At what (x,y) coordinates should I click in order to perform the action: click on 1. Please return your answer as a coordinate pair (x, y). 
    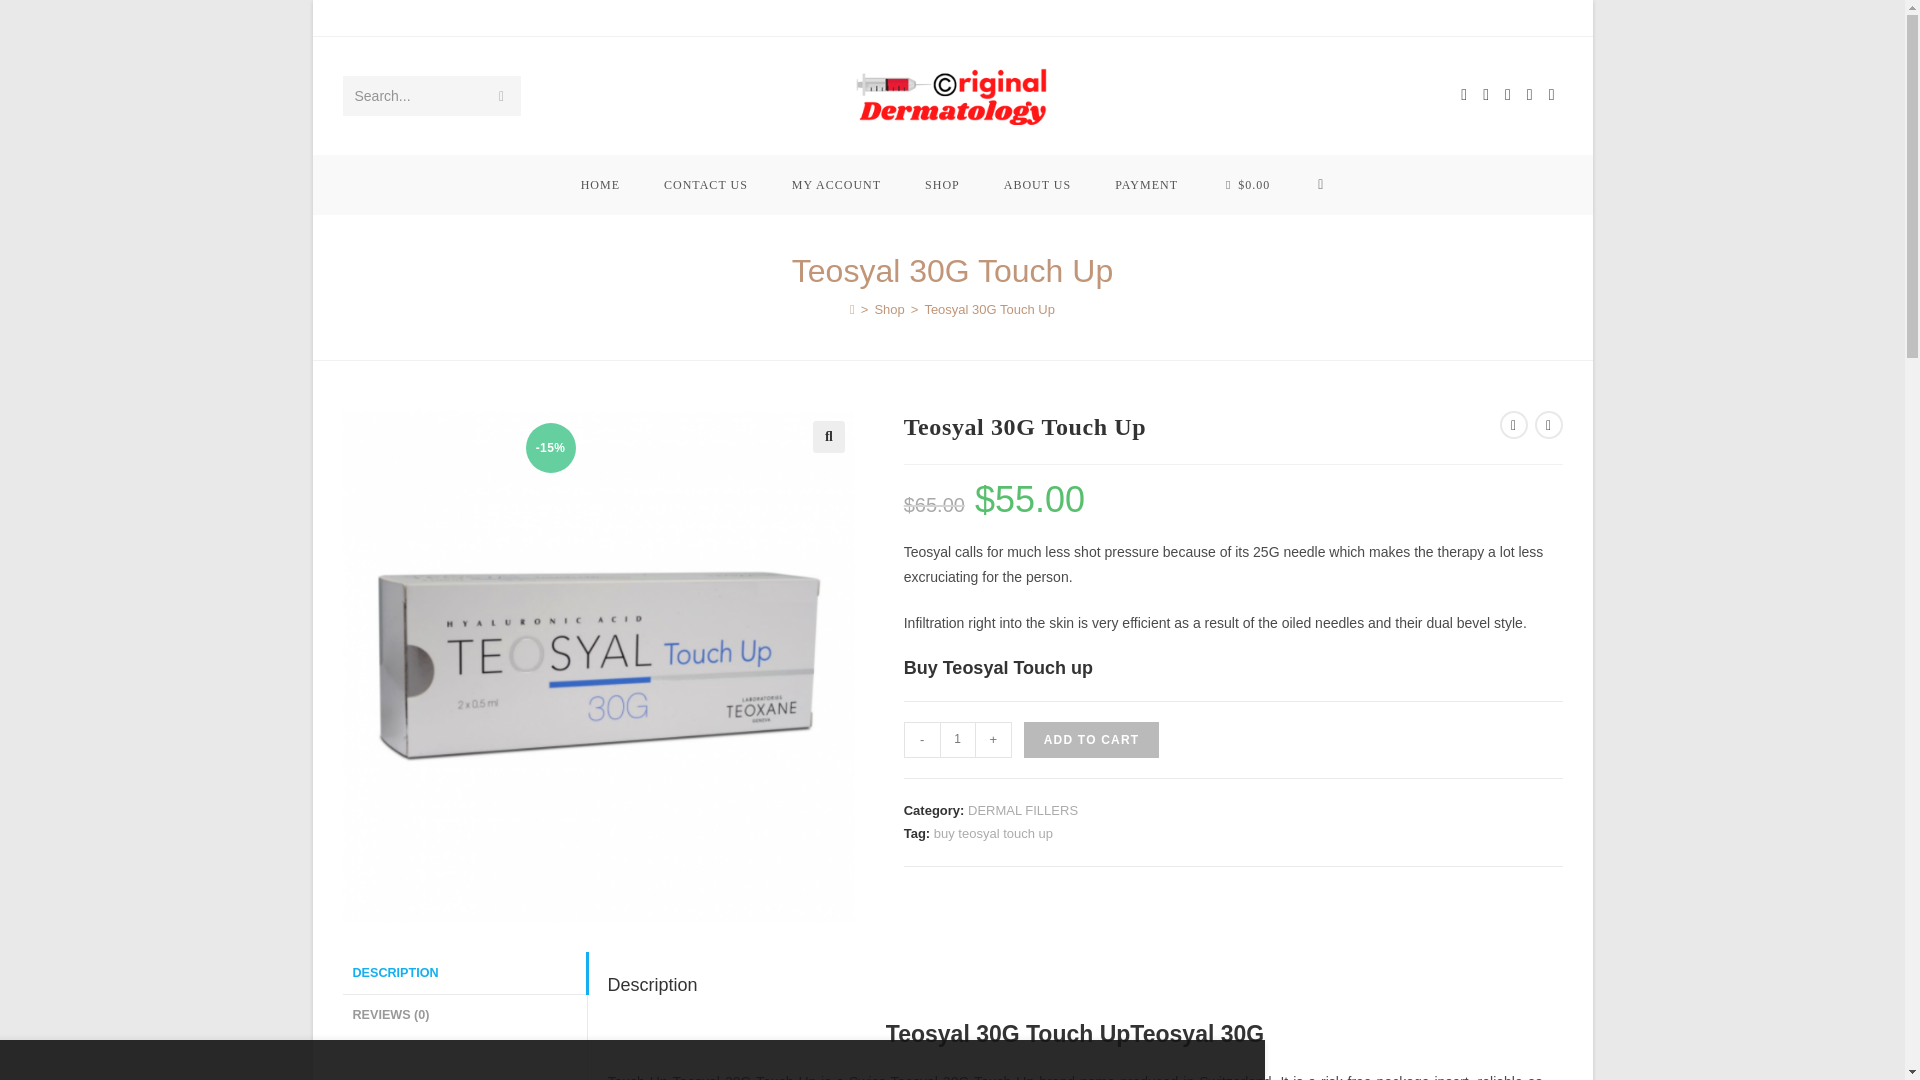
    Looking at the image, I should click on (958, 740).